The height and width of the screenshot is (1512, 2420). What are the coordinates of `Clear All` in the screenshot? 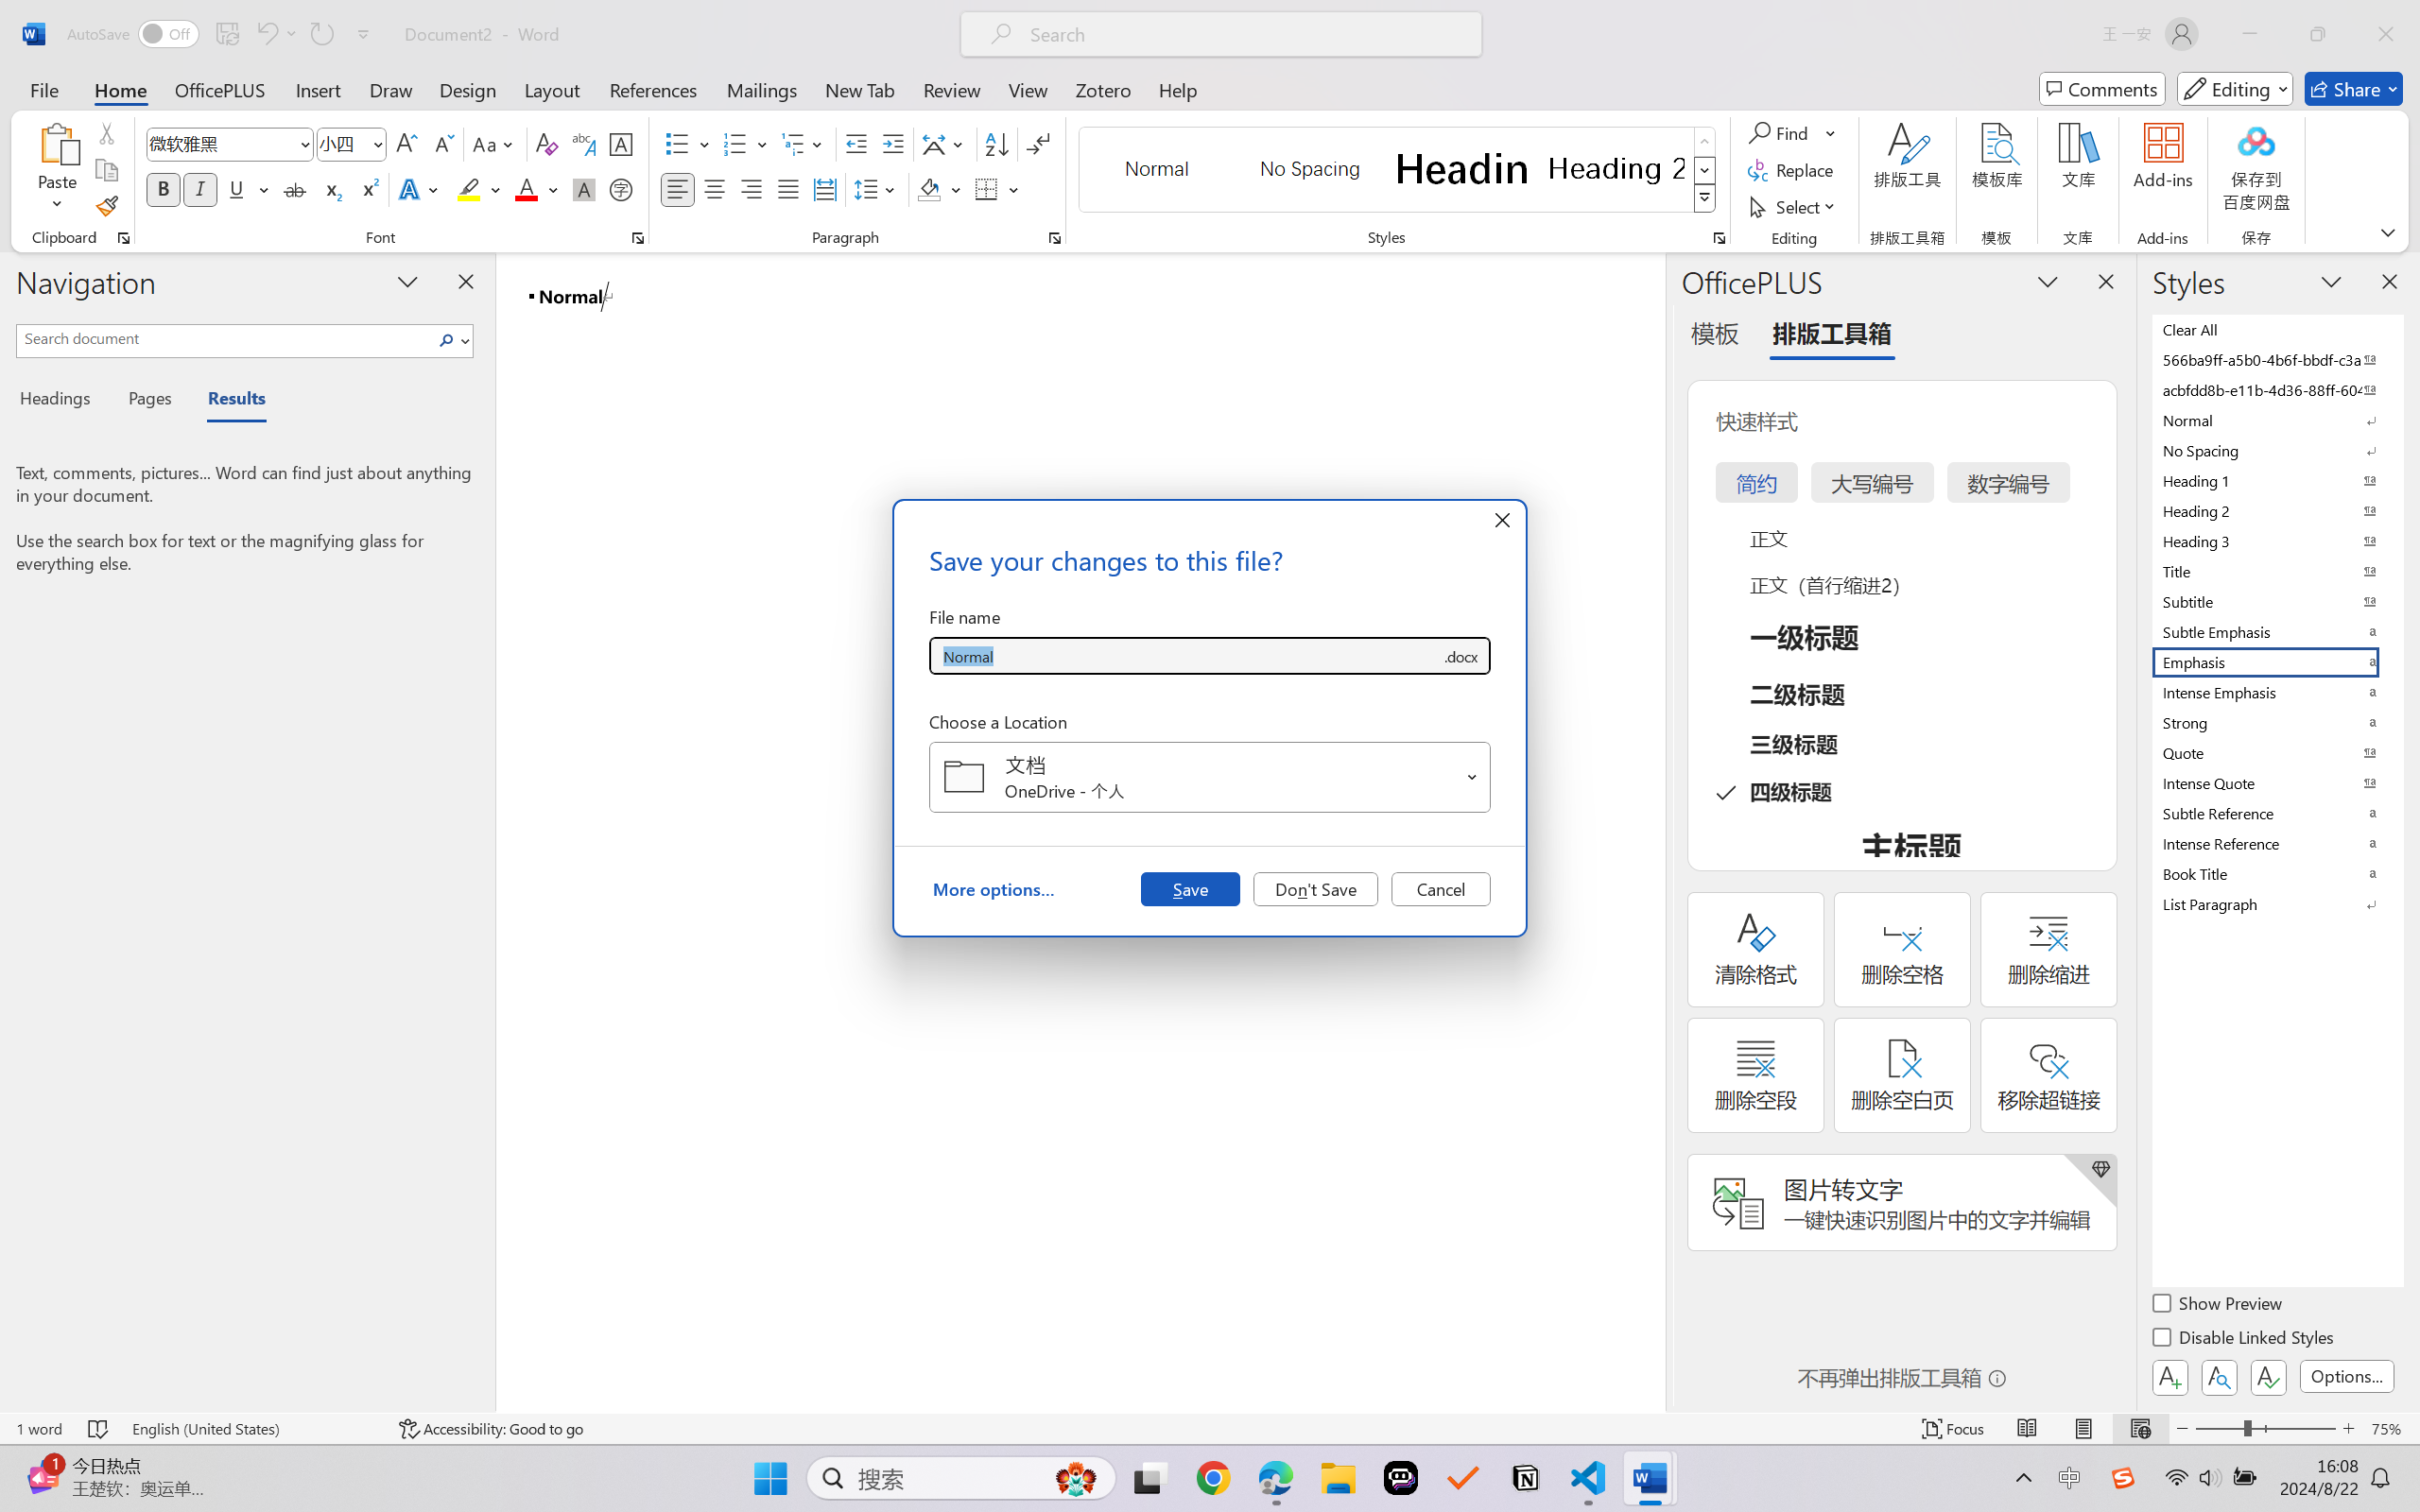 It's located at (2276, 329).